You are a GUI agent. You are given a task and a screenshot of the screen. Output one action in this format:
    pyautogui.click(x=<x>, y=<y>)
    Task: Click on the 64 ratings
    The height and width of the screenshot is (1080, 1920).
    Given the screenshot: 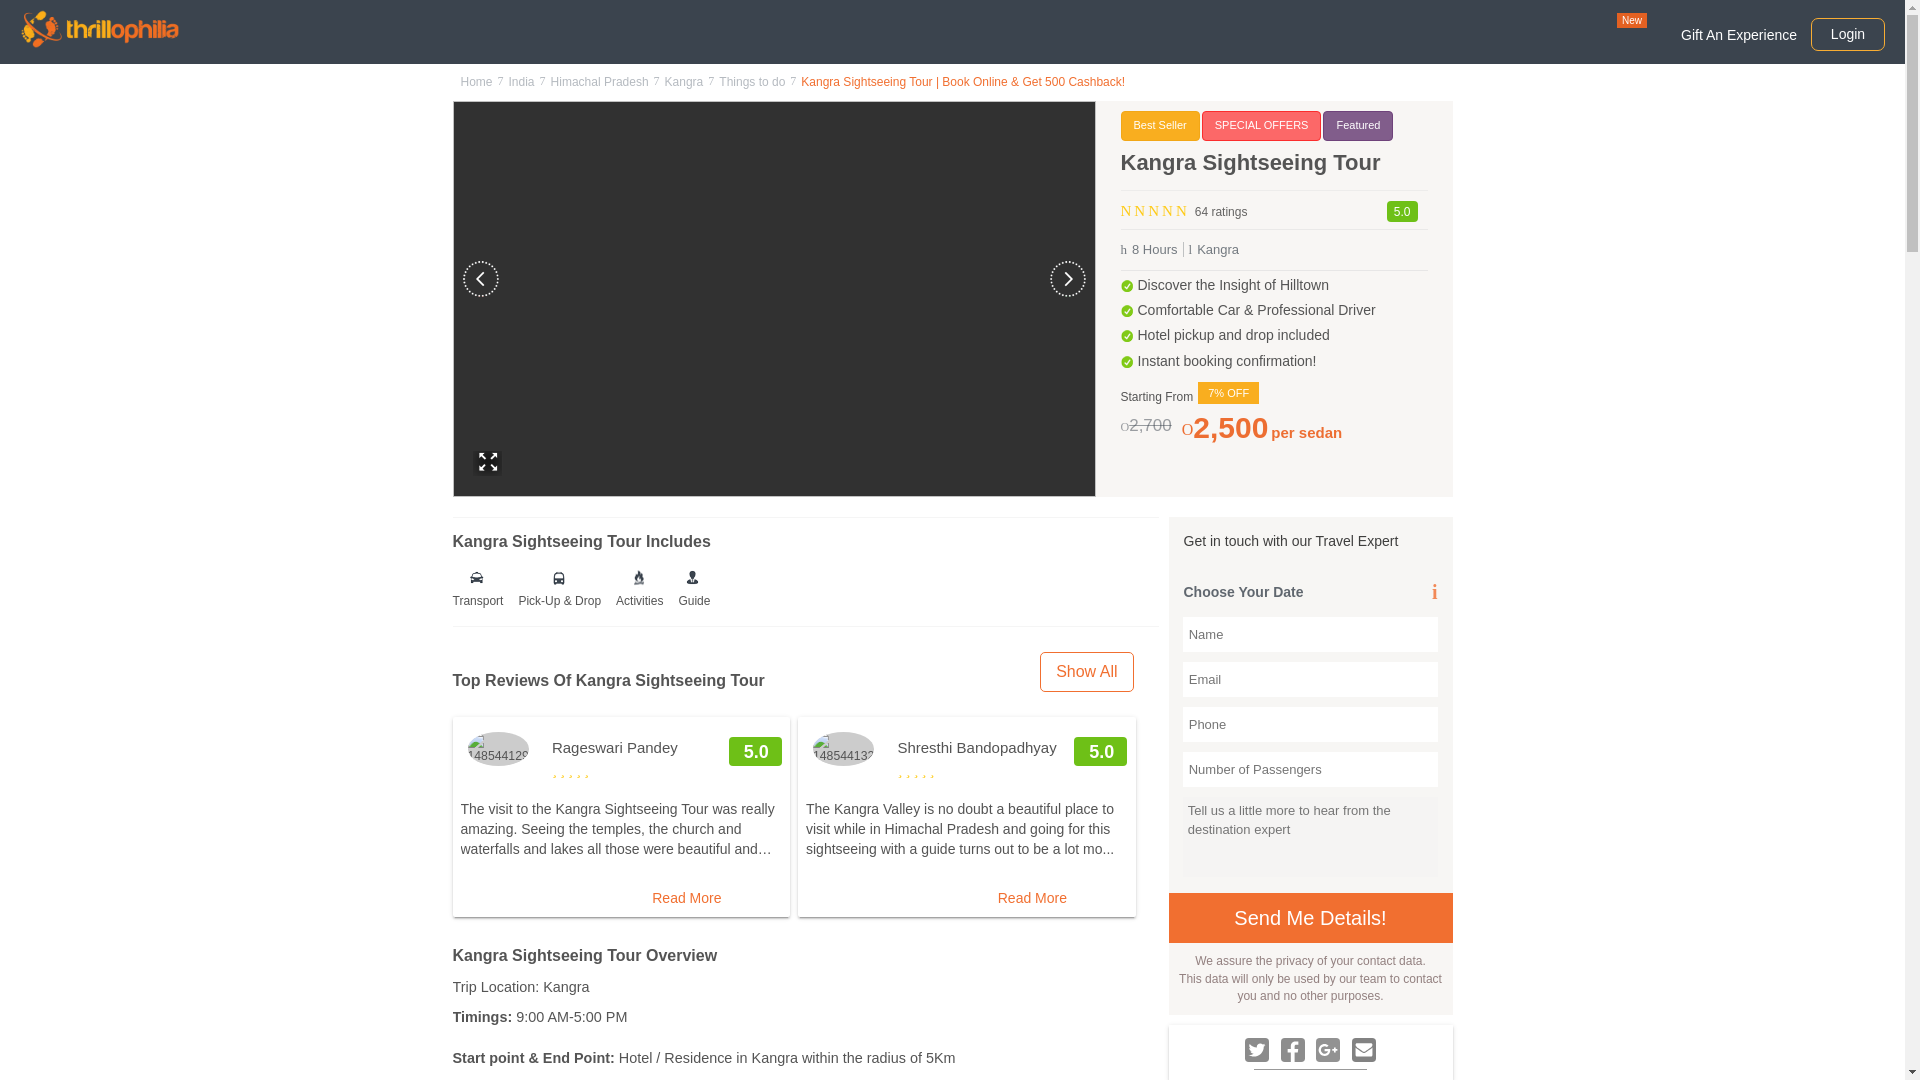 What is the action you would take?
    pyautogui.click(x=1219, y=208)
    